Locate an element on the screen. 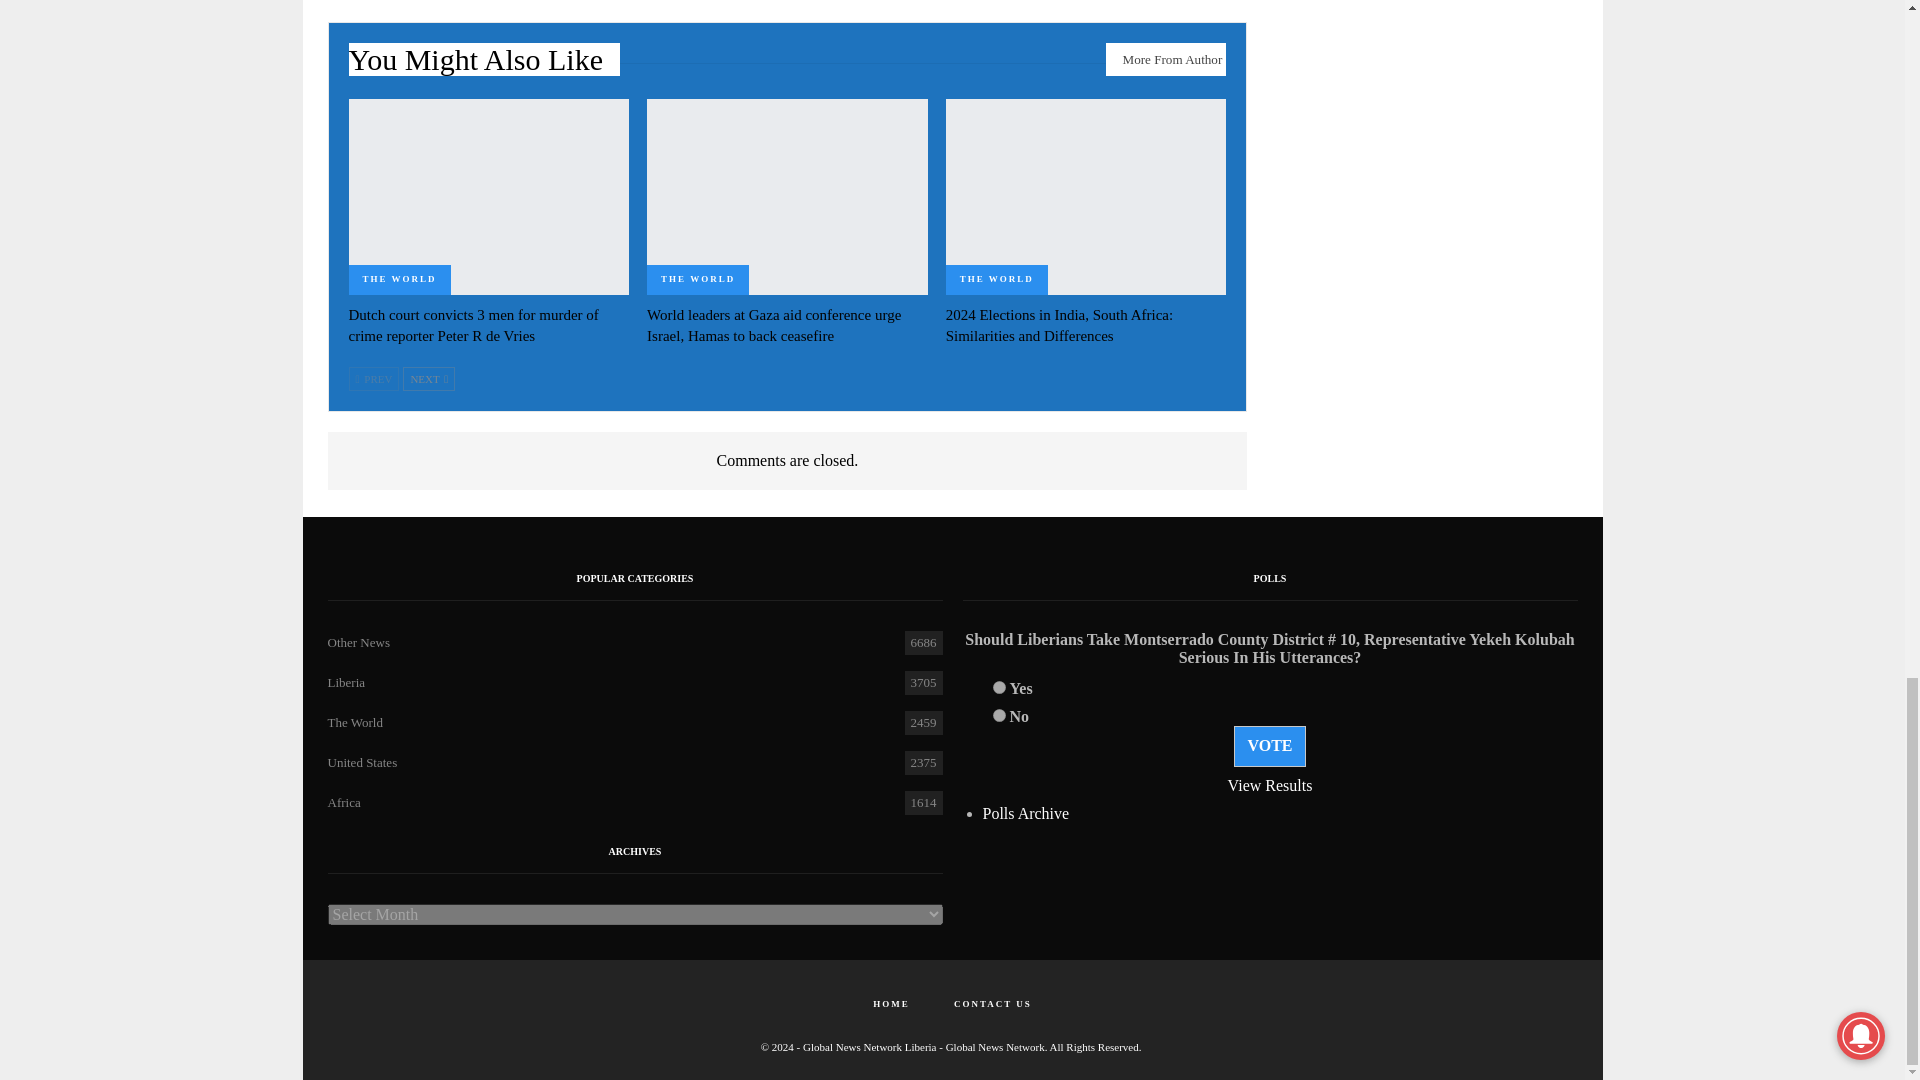 The width and height of the screenshot is (1920, 1080). View Results Of This Poll is located at coordinates (1270, 784).